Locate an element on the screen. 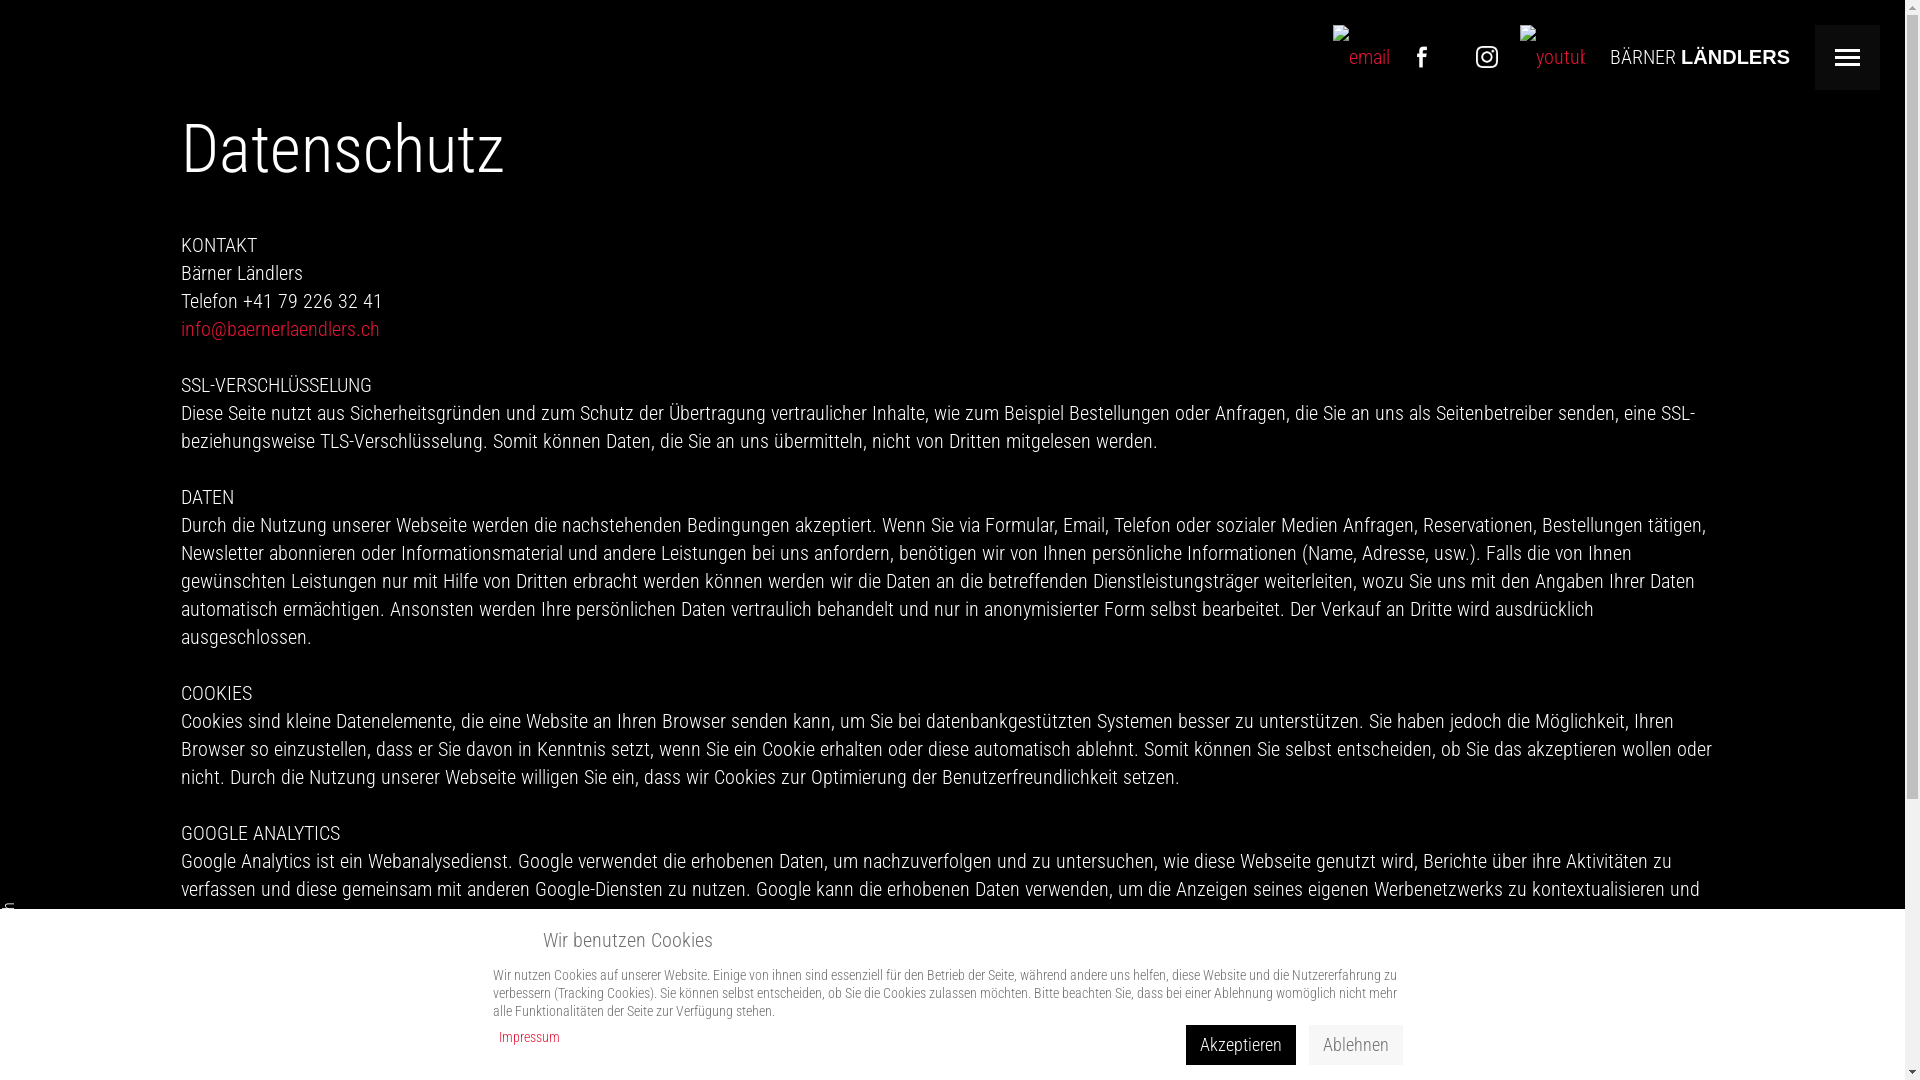 The image size is (1920, 1080). Impressum is located at coordinates (528, 1037).